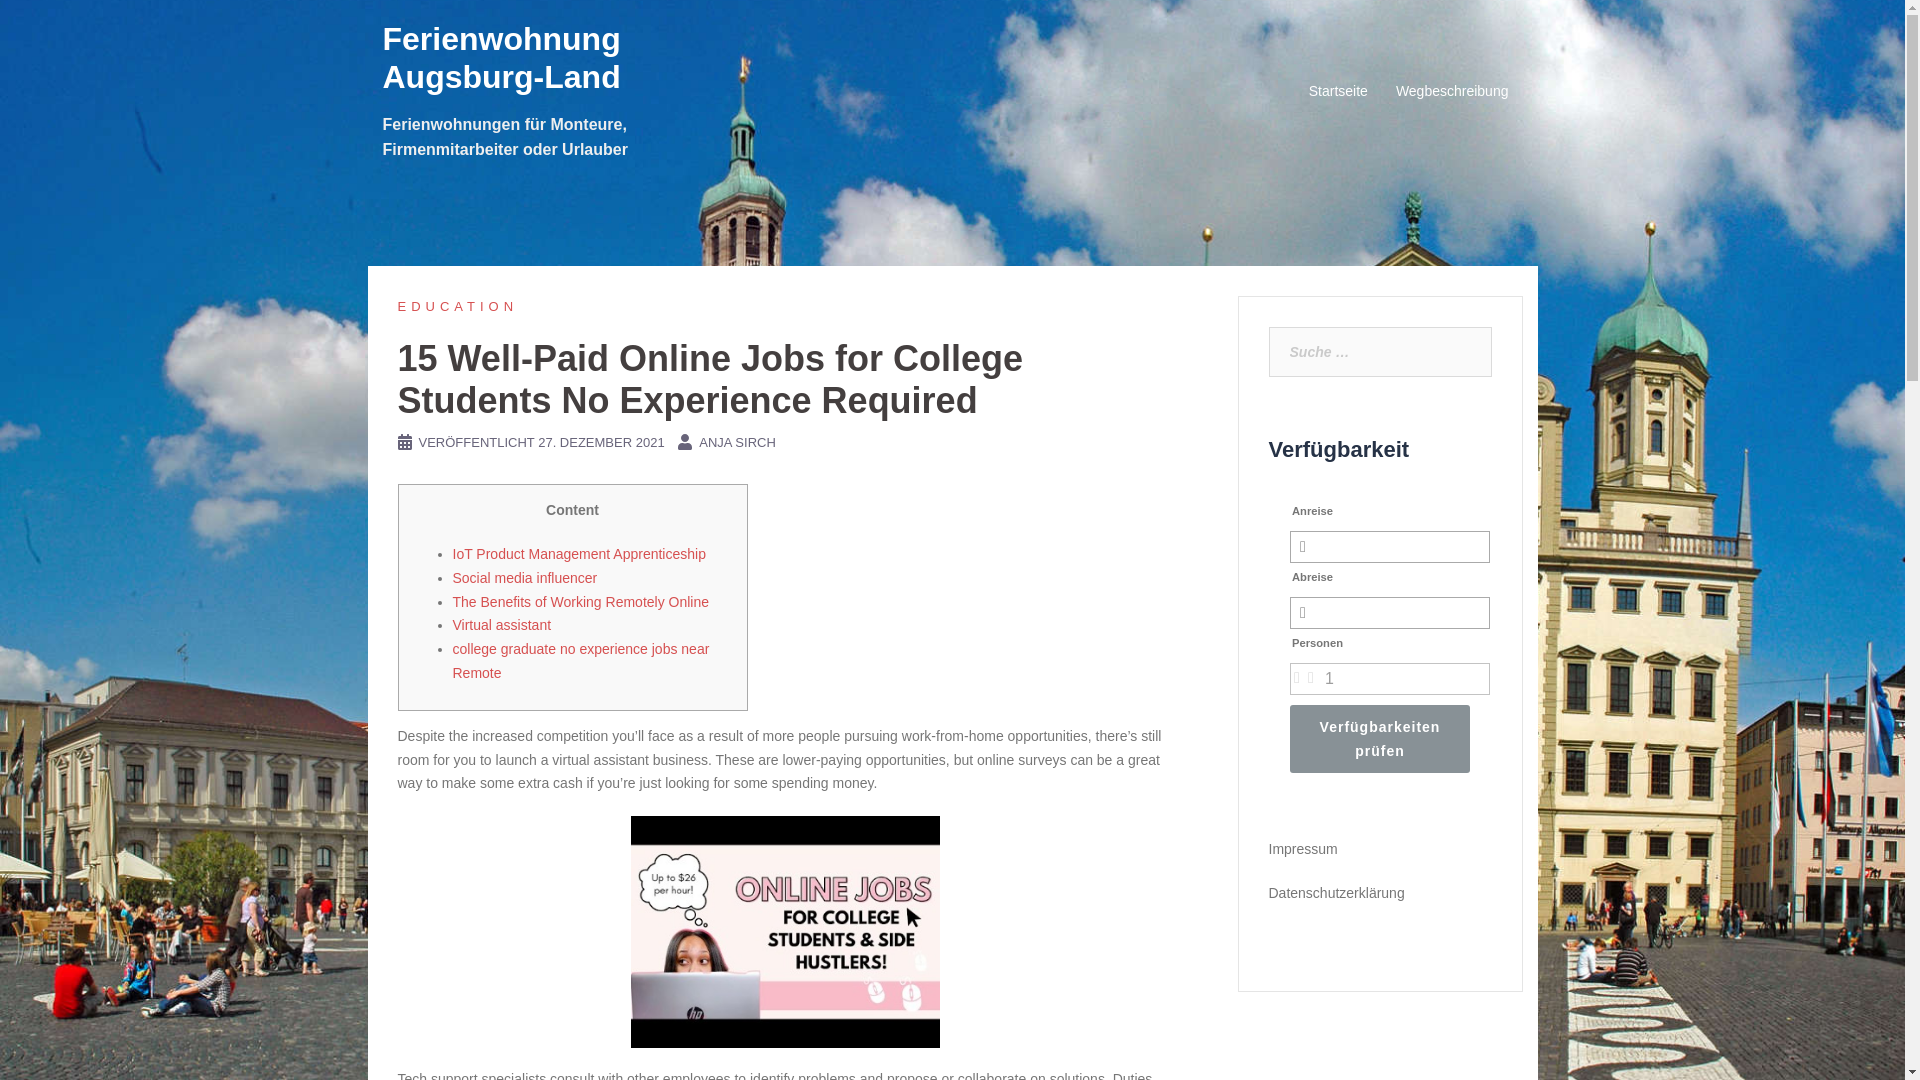  What do you see at coordinates (1452, 91) in the screenshot?
I see `Wegbeschreibung` at bounding box center [1452, 91].